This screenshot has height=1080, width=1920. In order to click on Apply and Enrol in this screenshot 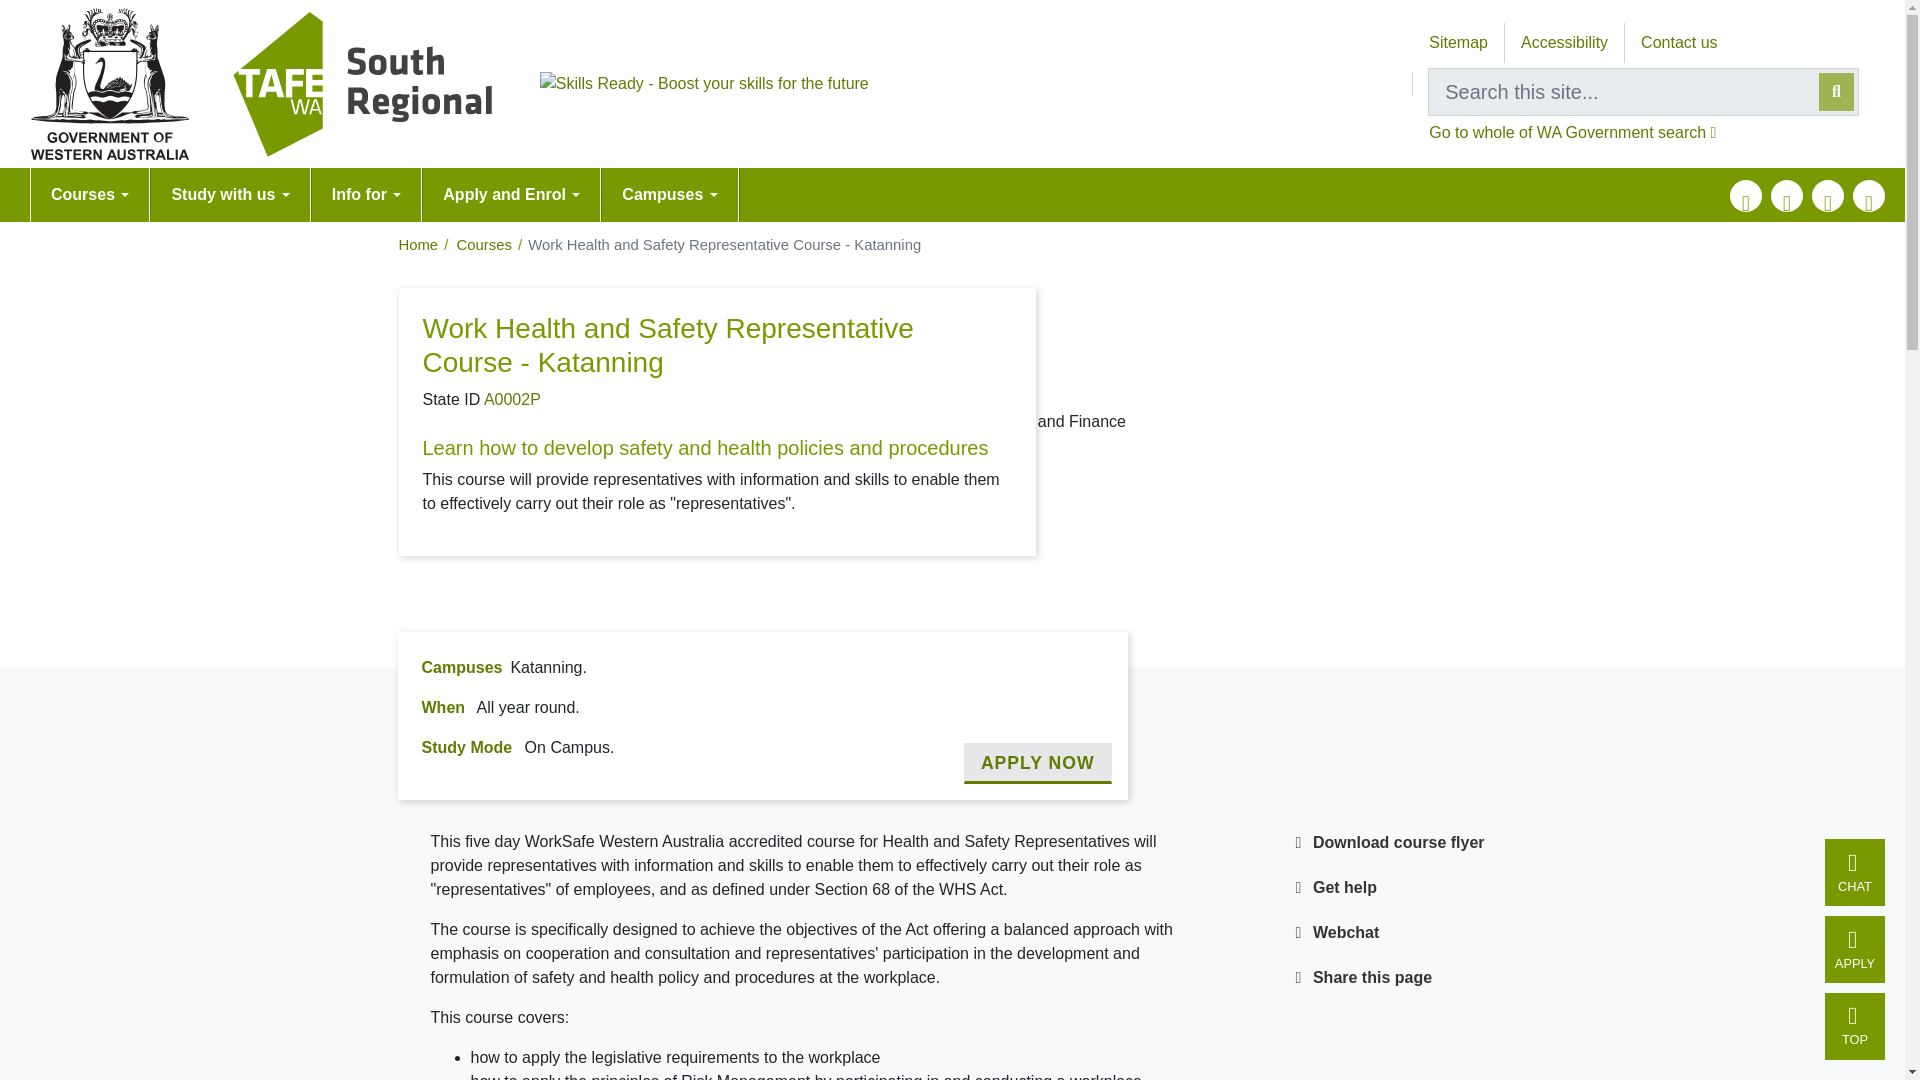, I will do `click(511, 195)`.